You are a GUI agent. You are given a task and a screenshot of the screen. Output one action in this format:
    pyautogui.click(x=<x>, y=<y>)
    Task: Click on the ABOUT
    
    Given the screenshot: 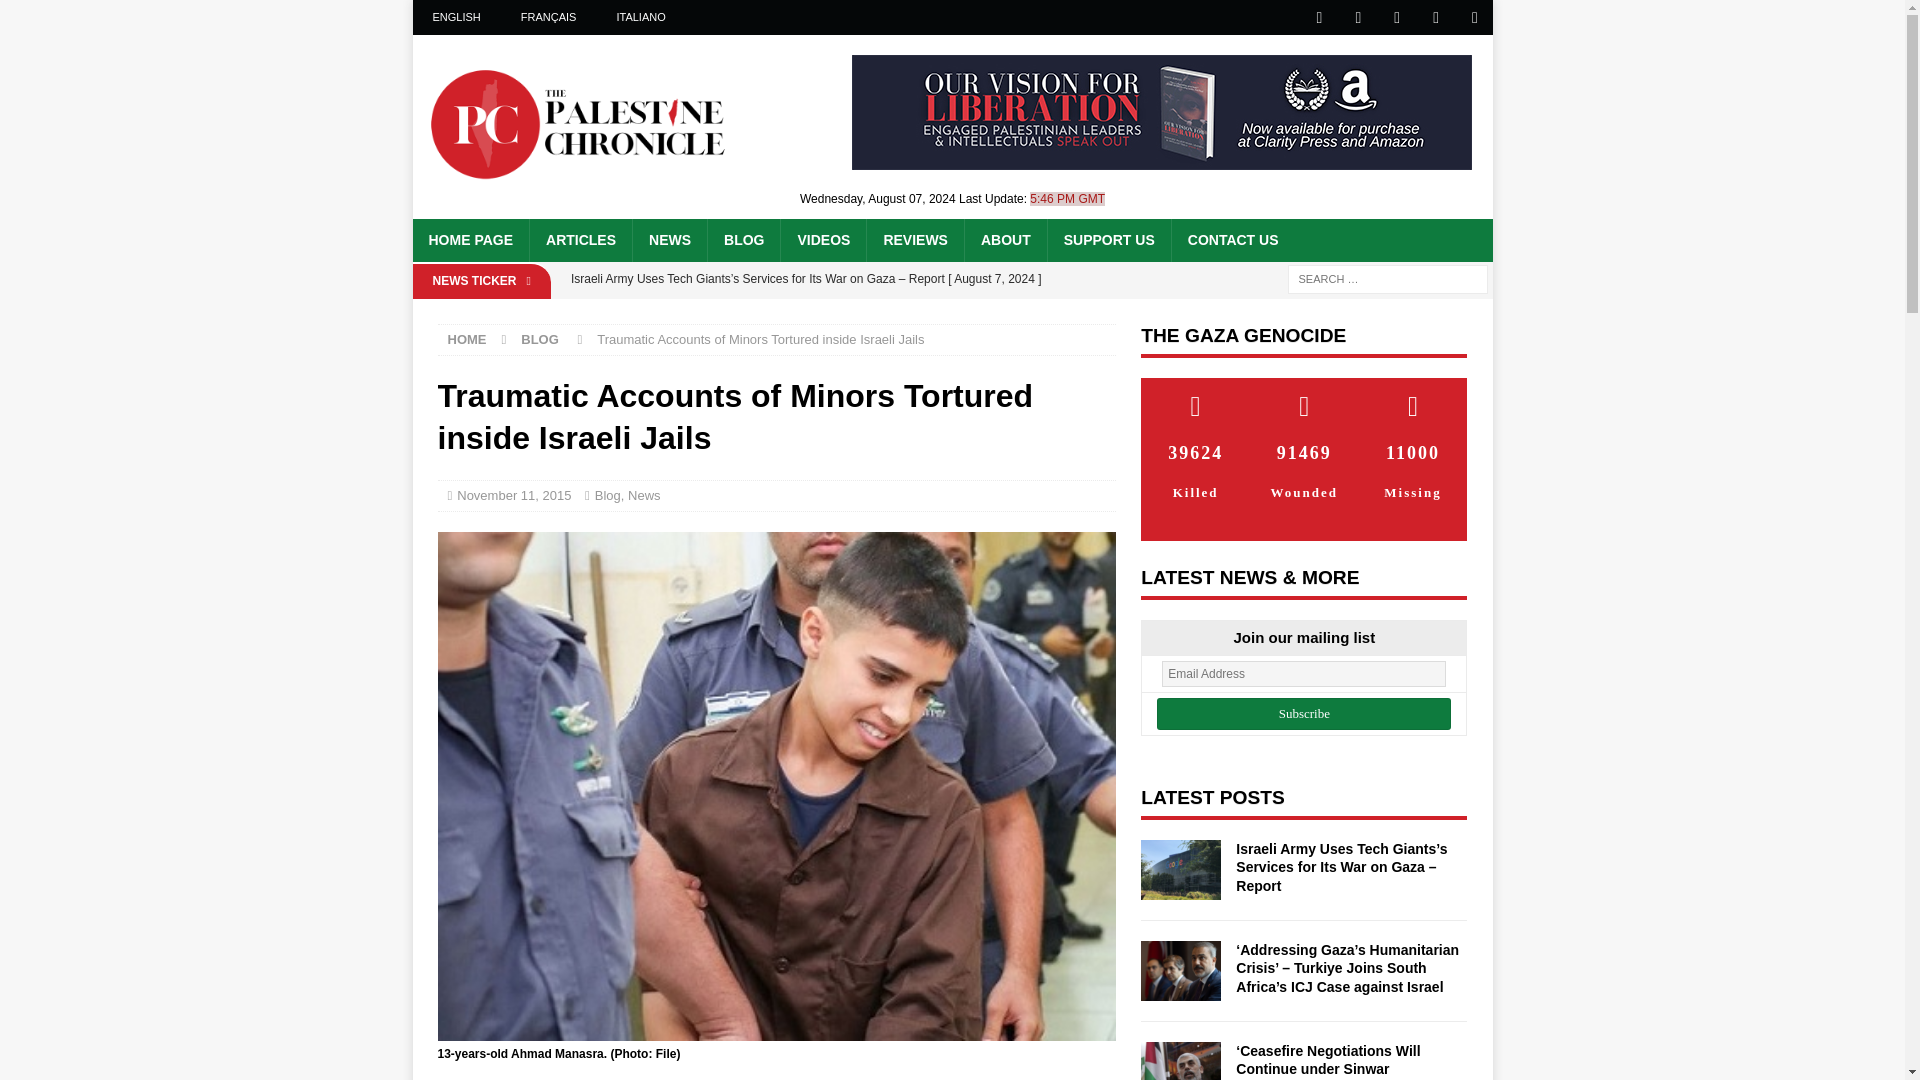 What is the action you would take?
    pyautogui.click(x=1004, y=240)
    